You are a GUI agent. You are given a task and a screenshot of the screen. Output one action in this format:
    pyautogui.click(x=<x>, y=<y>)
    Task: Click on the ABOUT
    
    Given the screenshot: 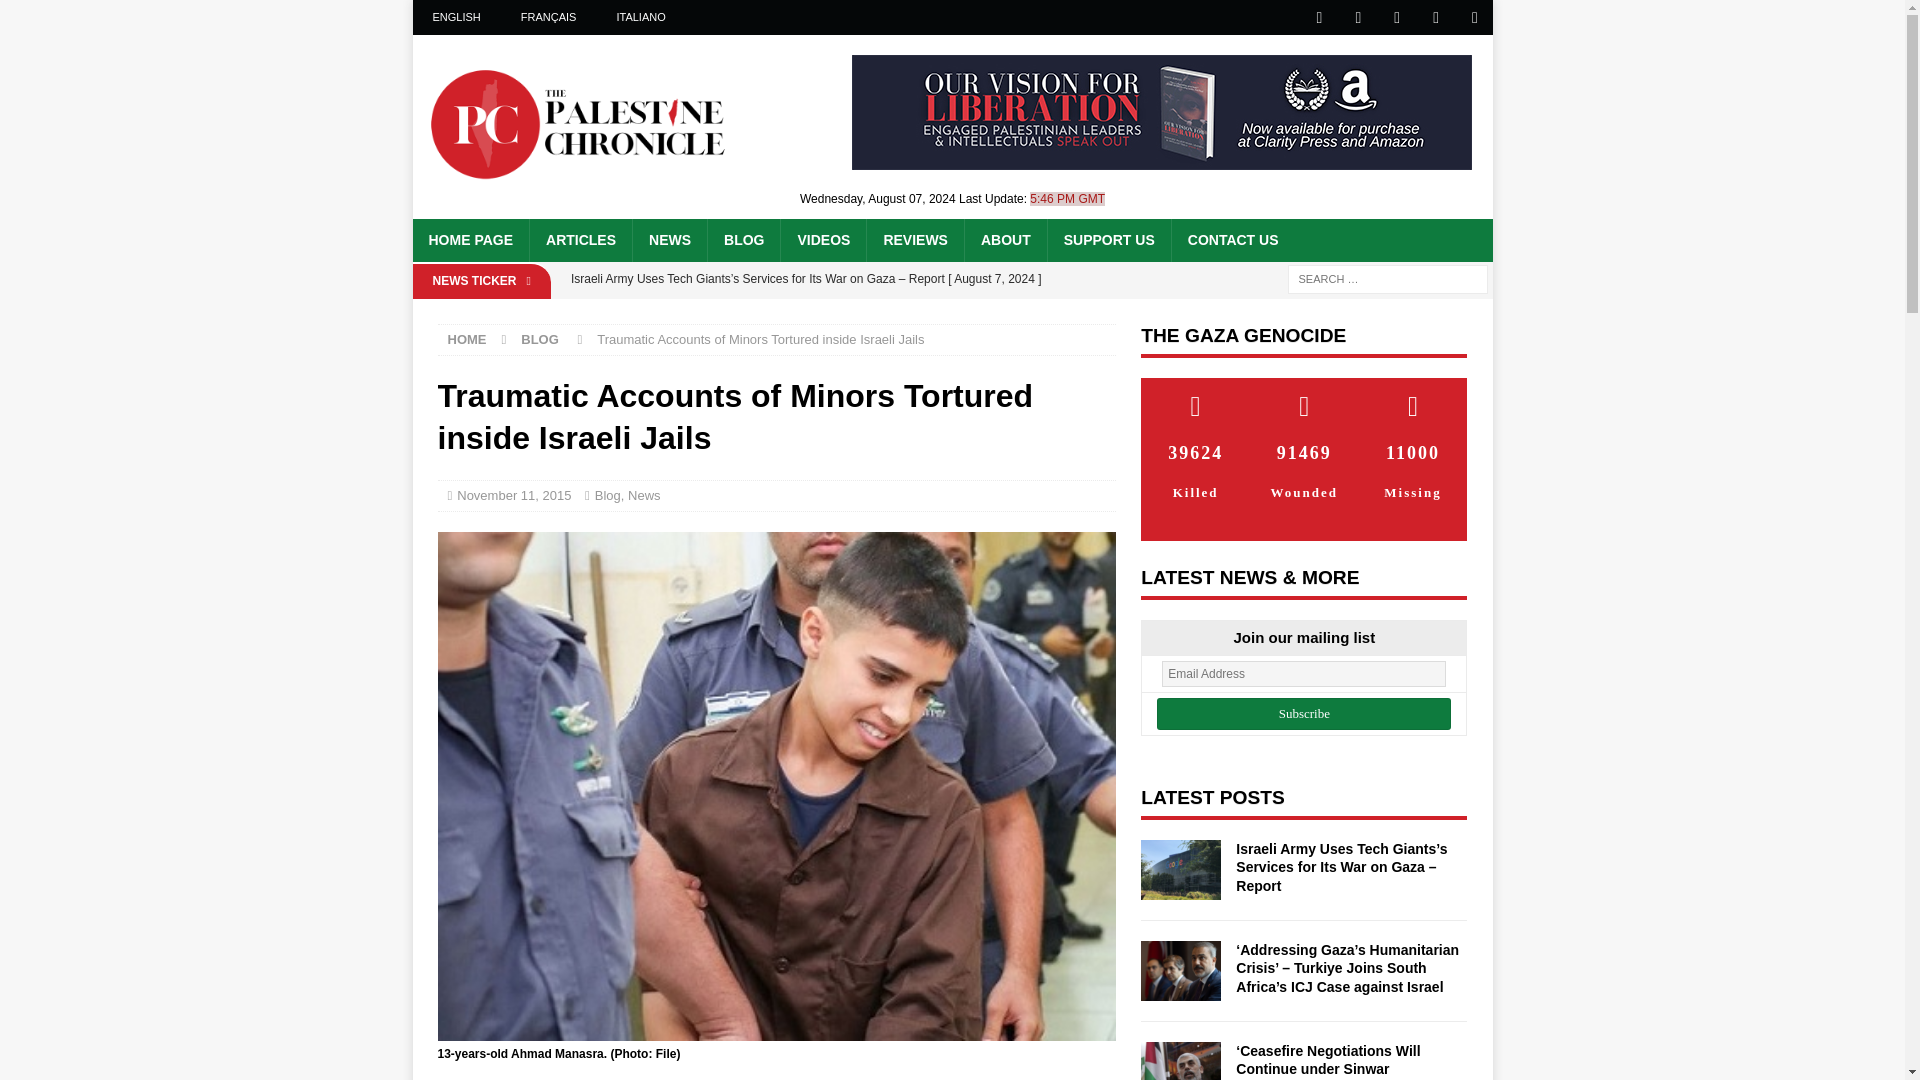 What is the action you would take?
    pyautogui.click(x=1004, y=240)
    